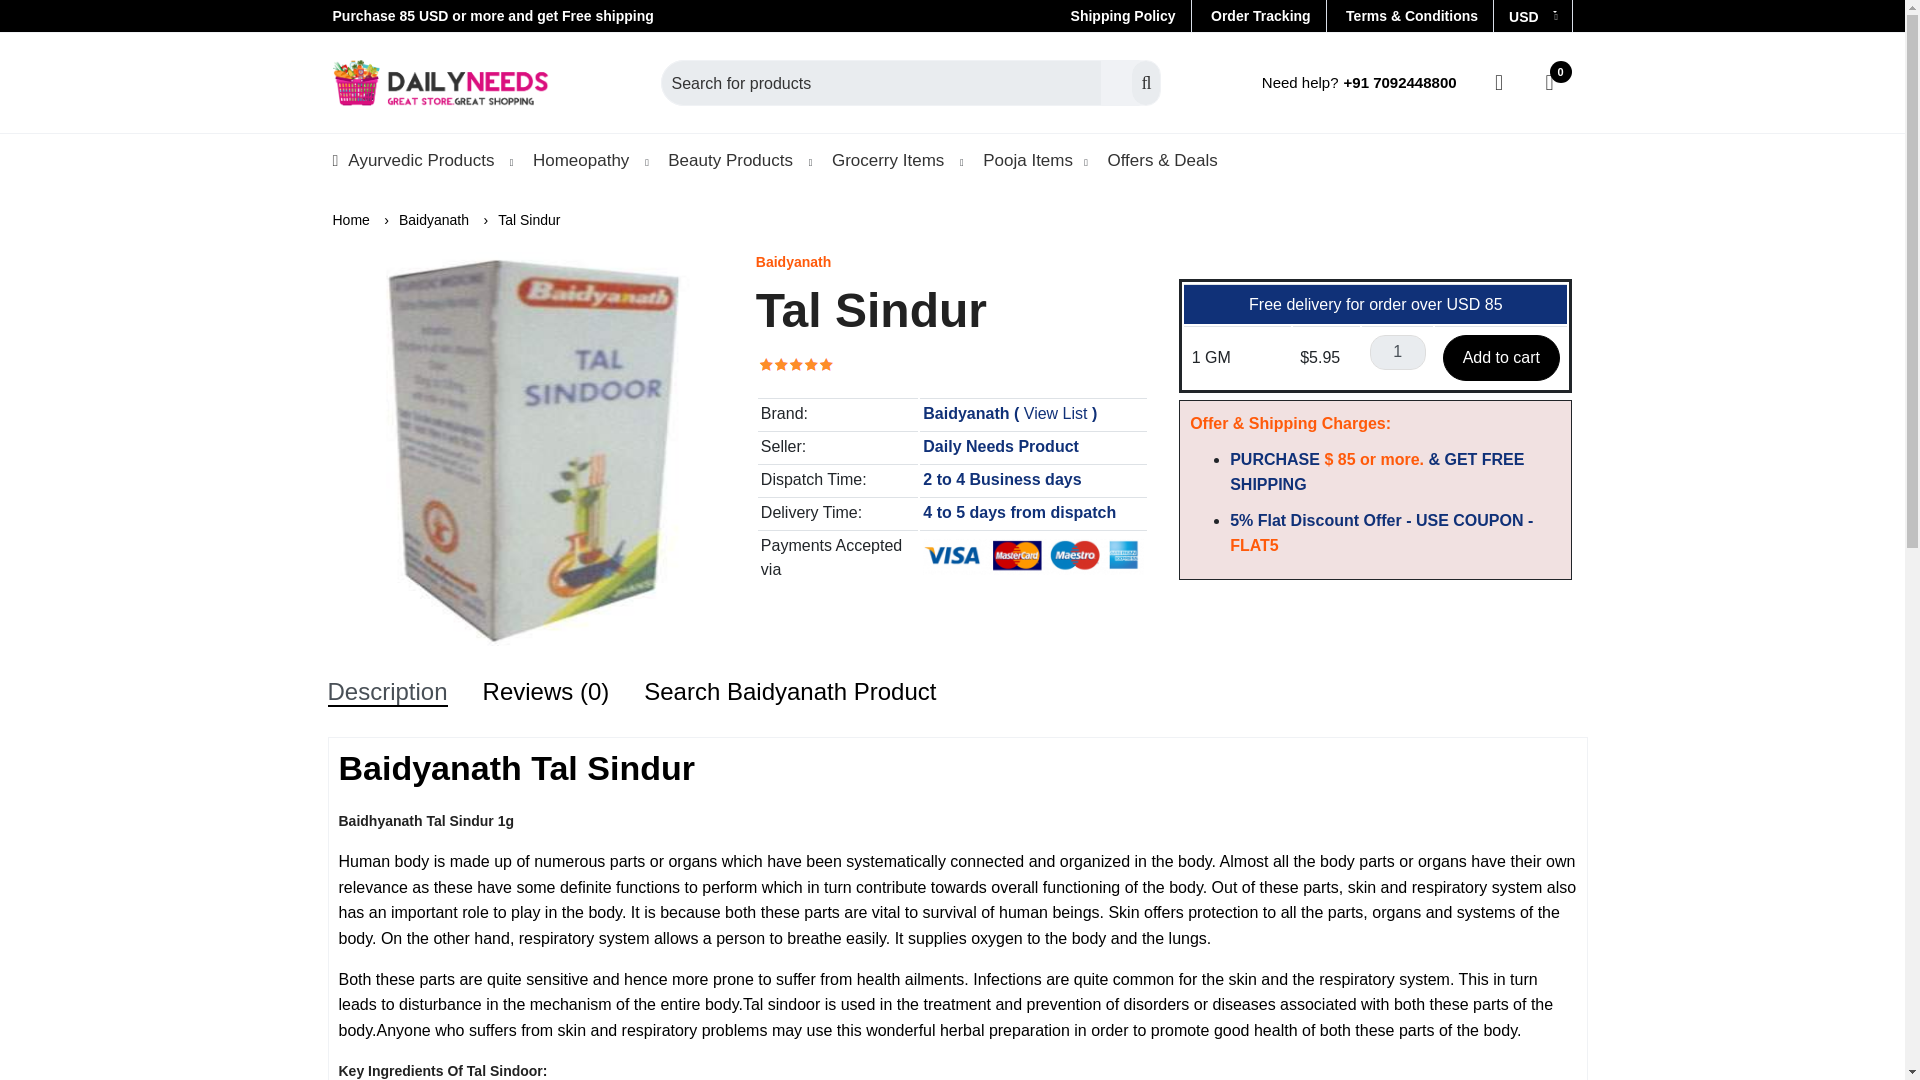 This screenshot has height=1080, width=1920. What do you see at coordinates (420, 160) in the screenshot?
I see `Ayurvedic Products` at bounding box center [420, 160].